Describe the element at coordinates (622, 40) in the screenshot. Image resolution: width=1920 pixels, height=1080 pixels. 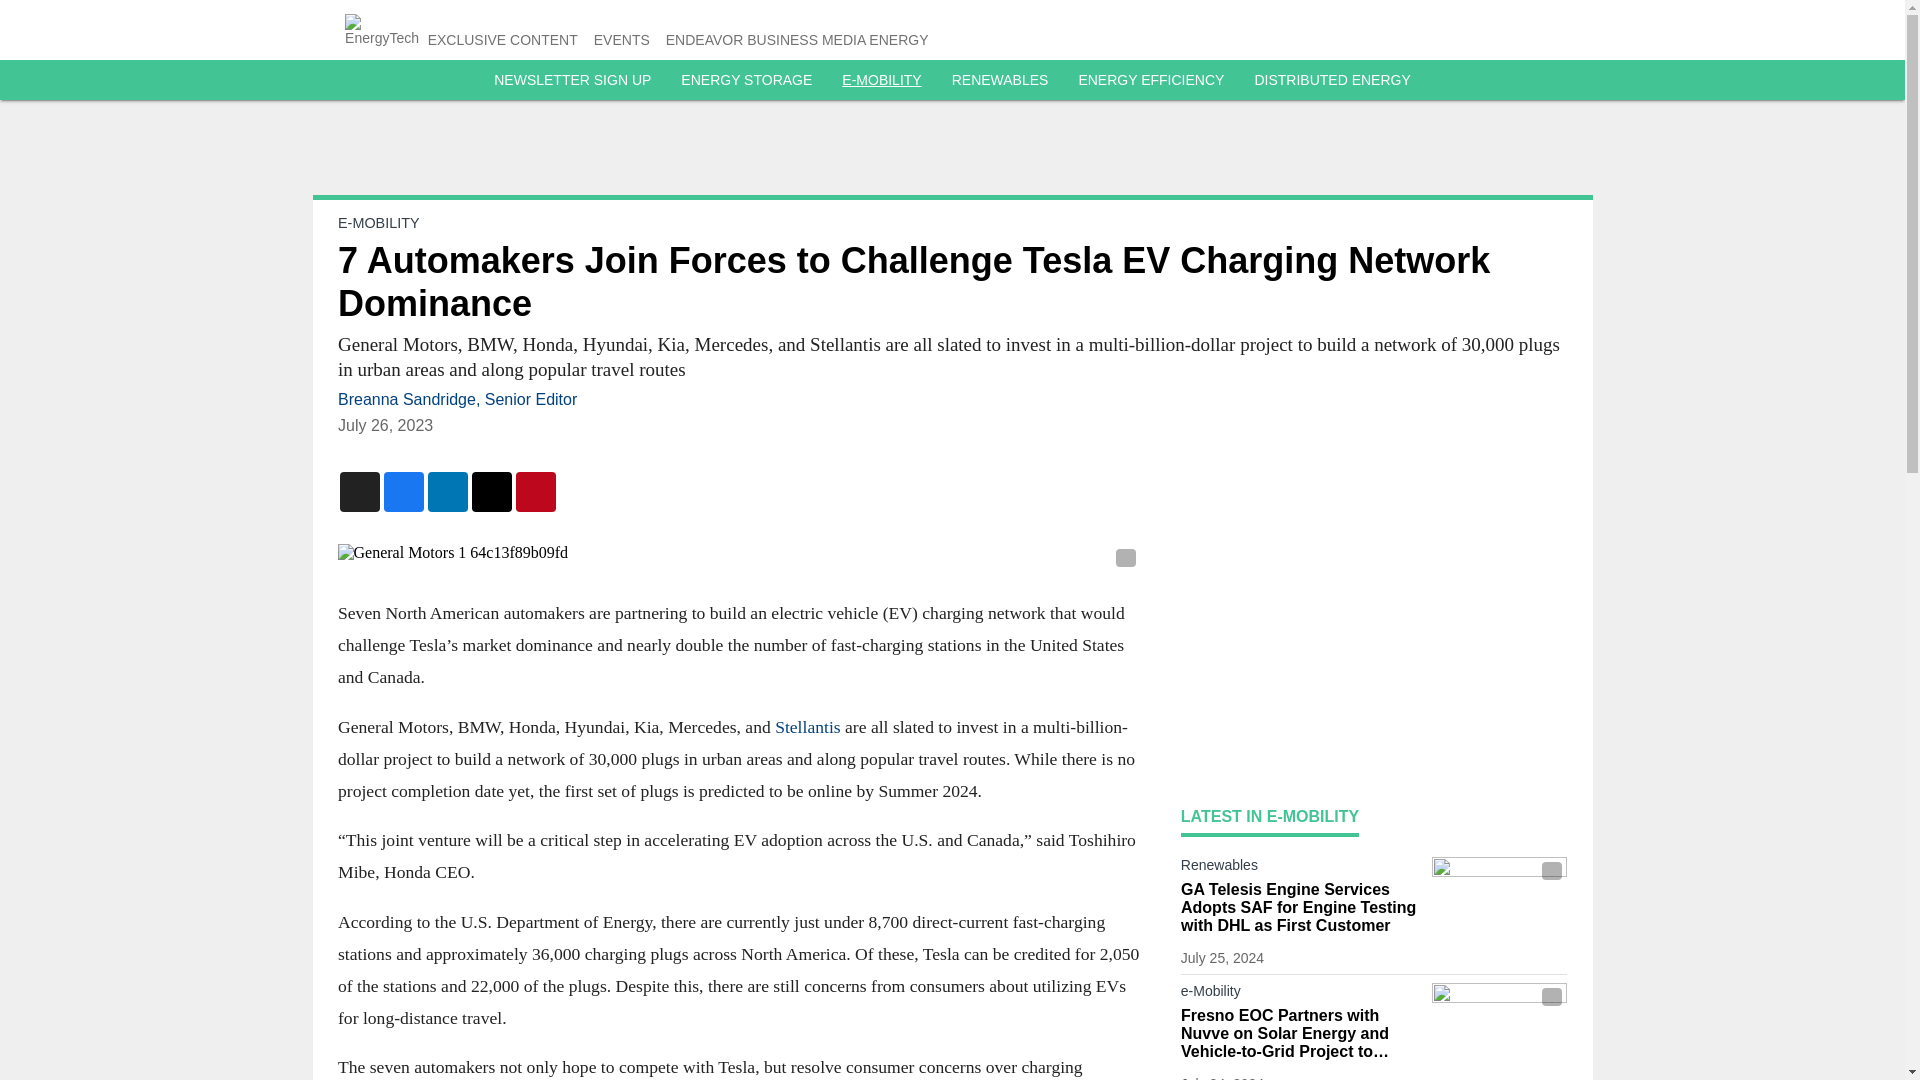
I see `EVENTS` at that location.